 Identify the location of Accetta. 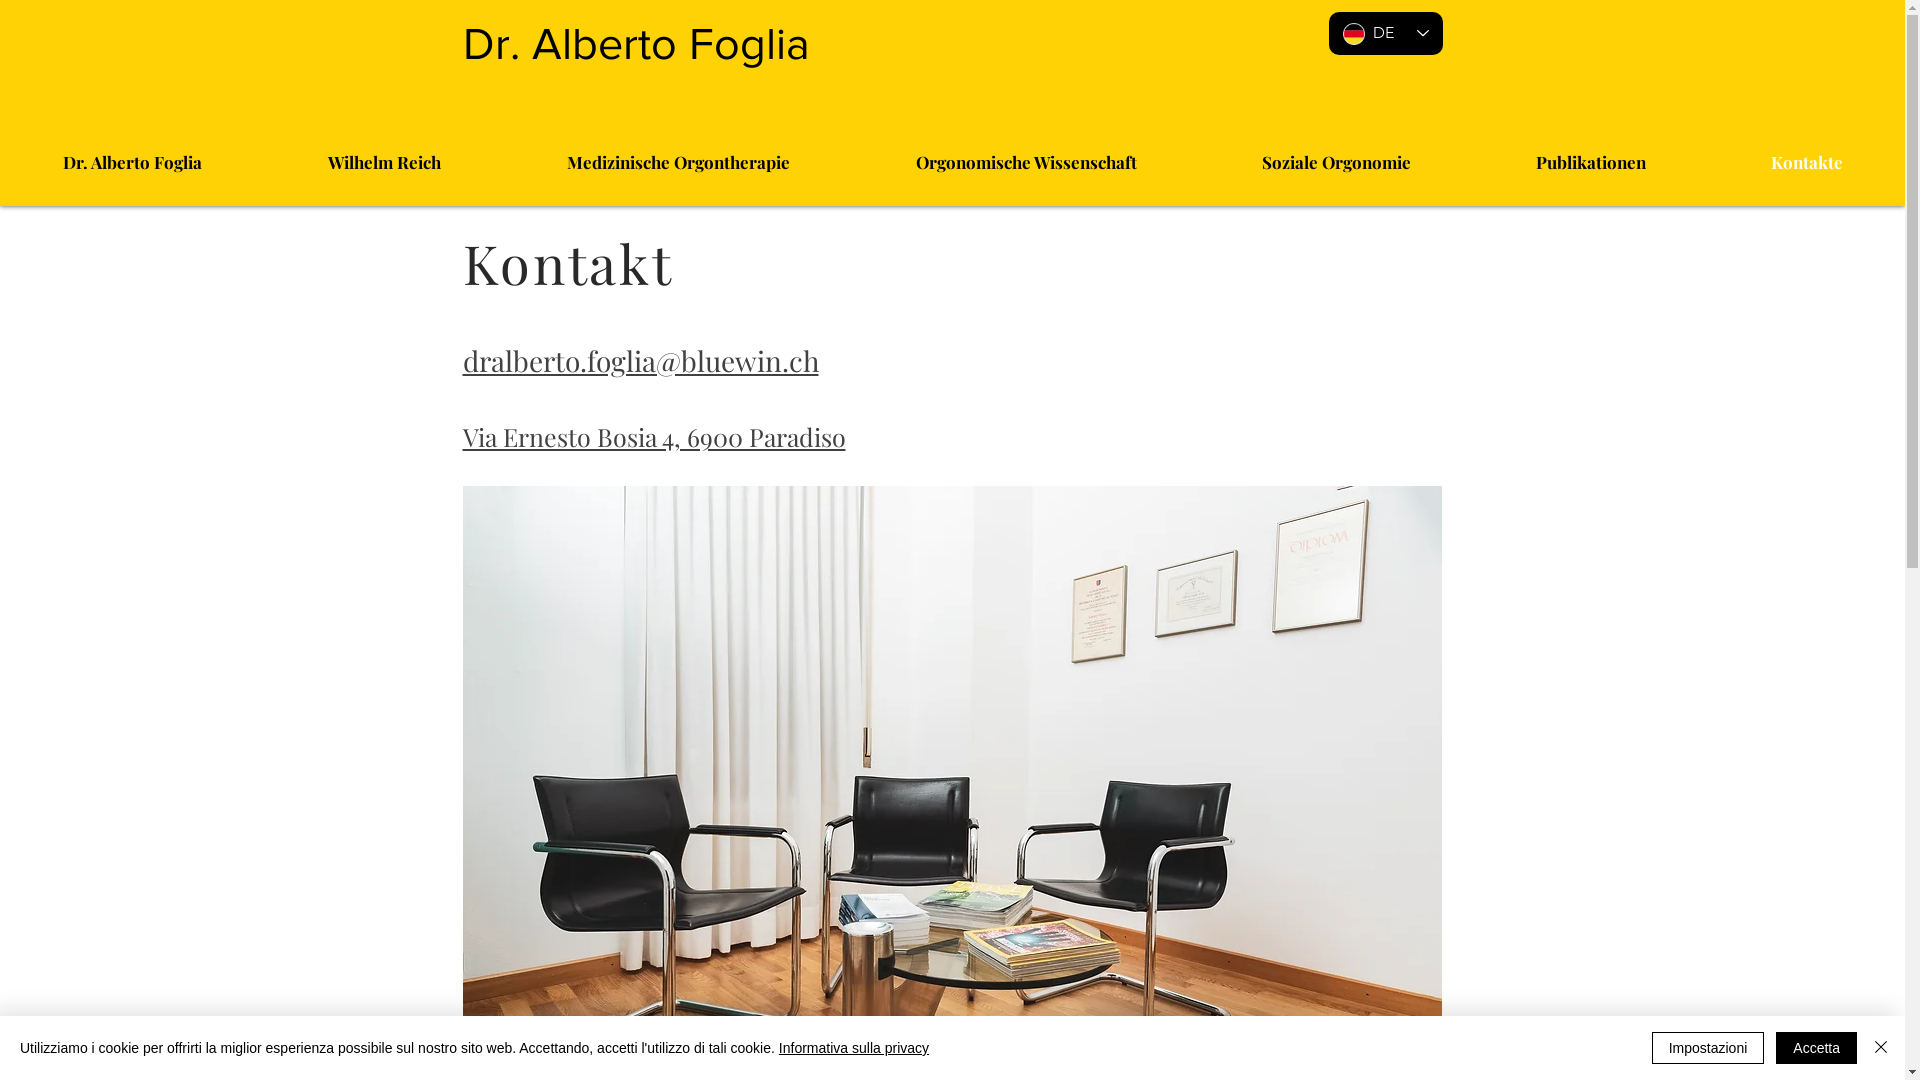
(1816, 1048).